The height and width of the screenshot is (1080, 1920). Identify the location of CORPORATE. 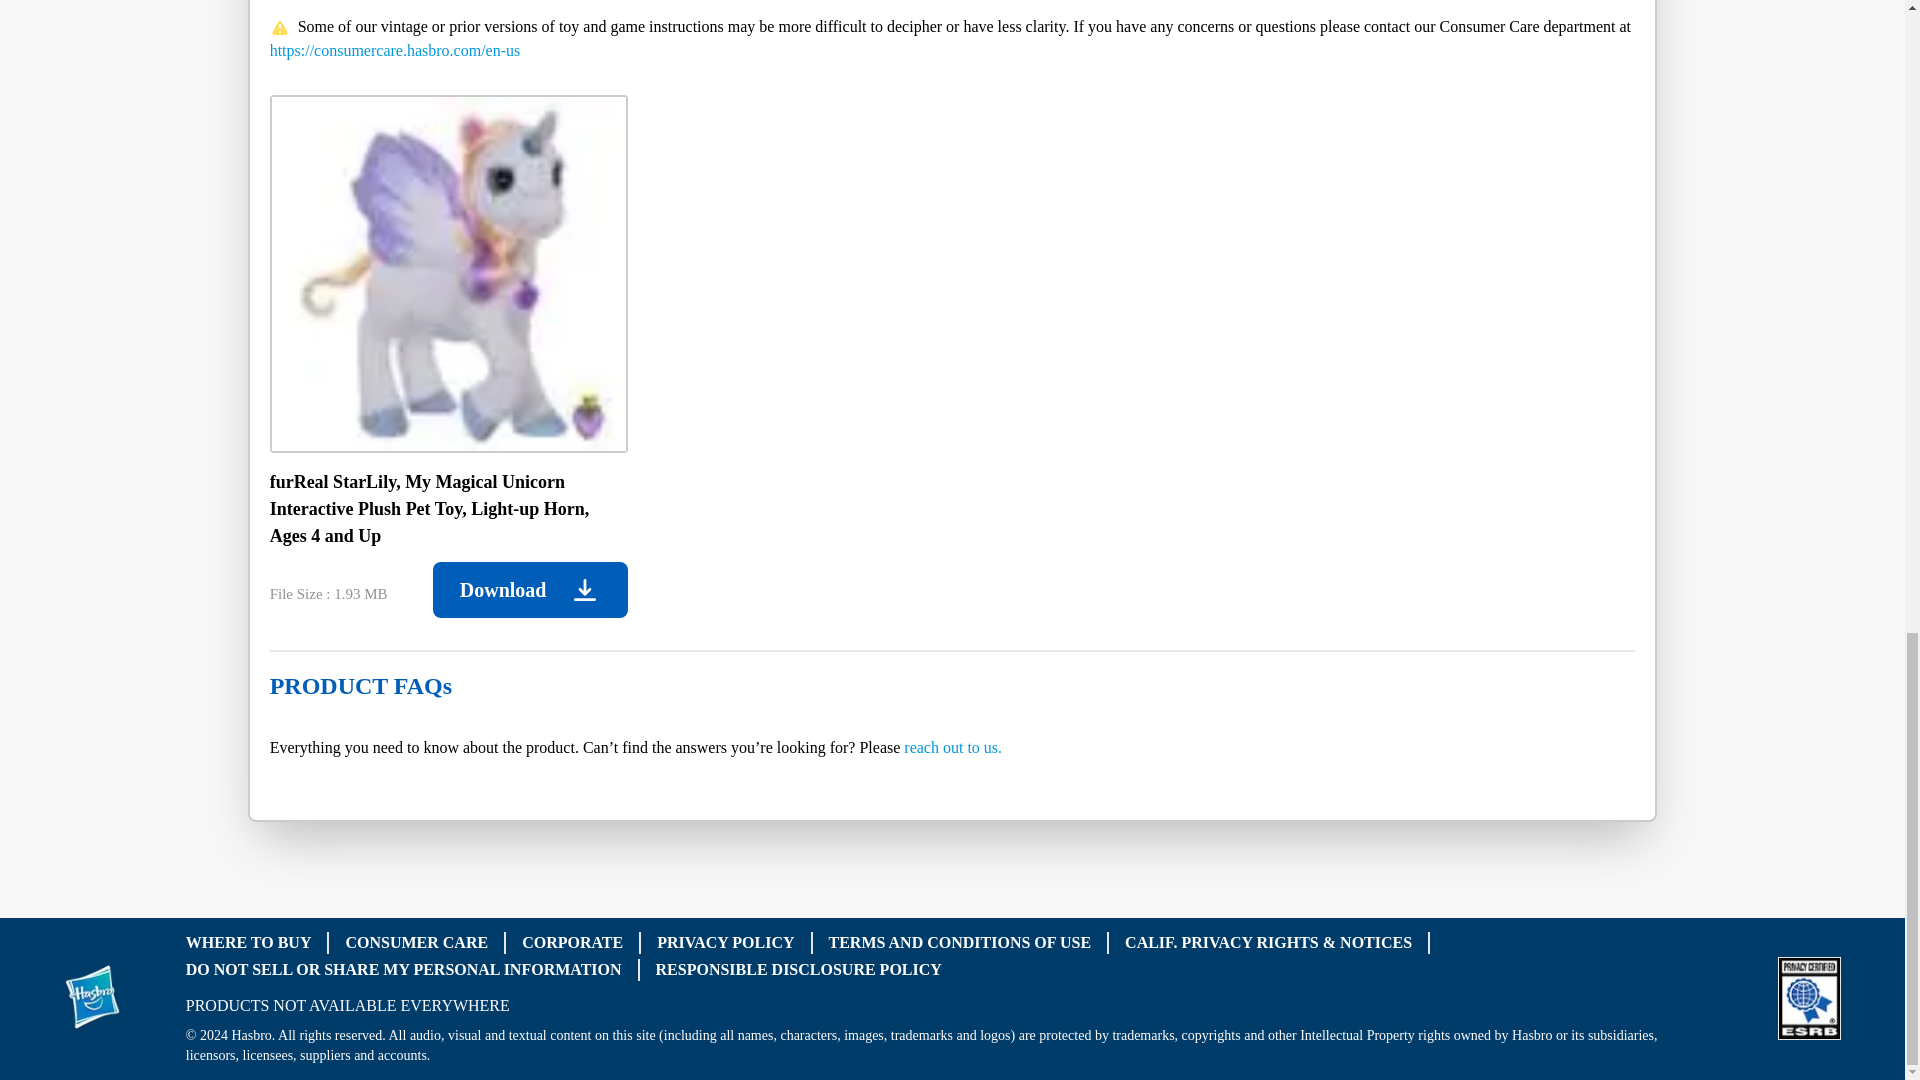
(572, 942).